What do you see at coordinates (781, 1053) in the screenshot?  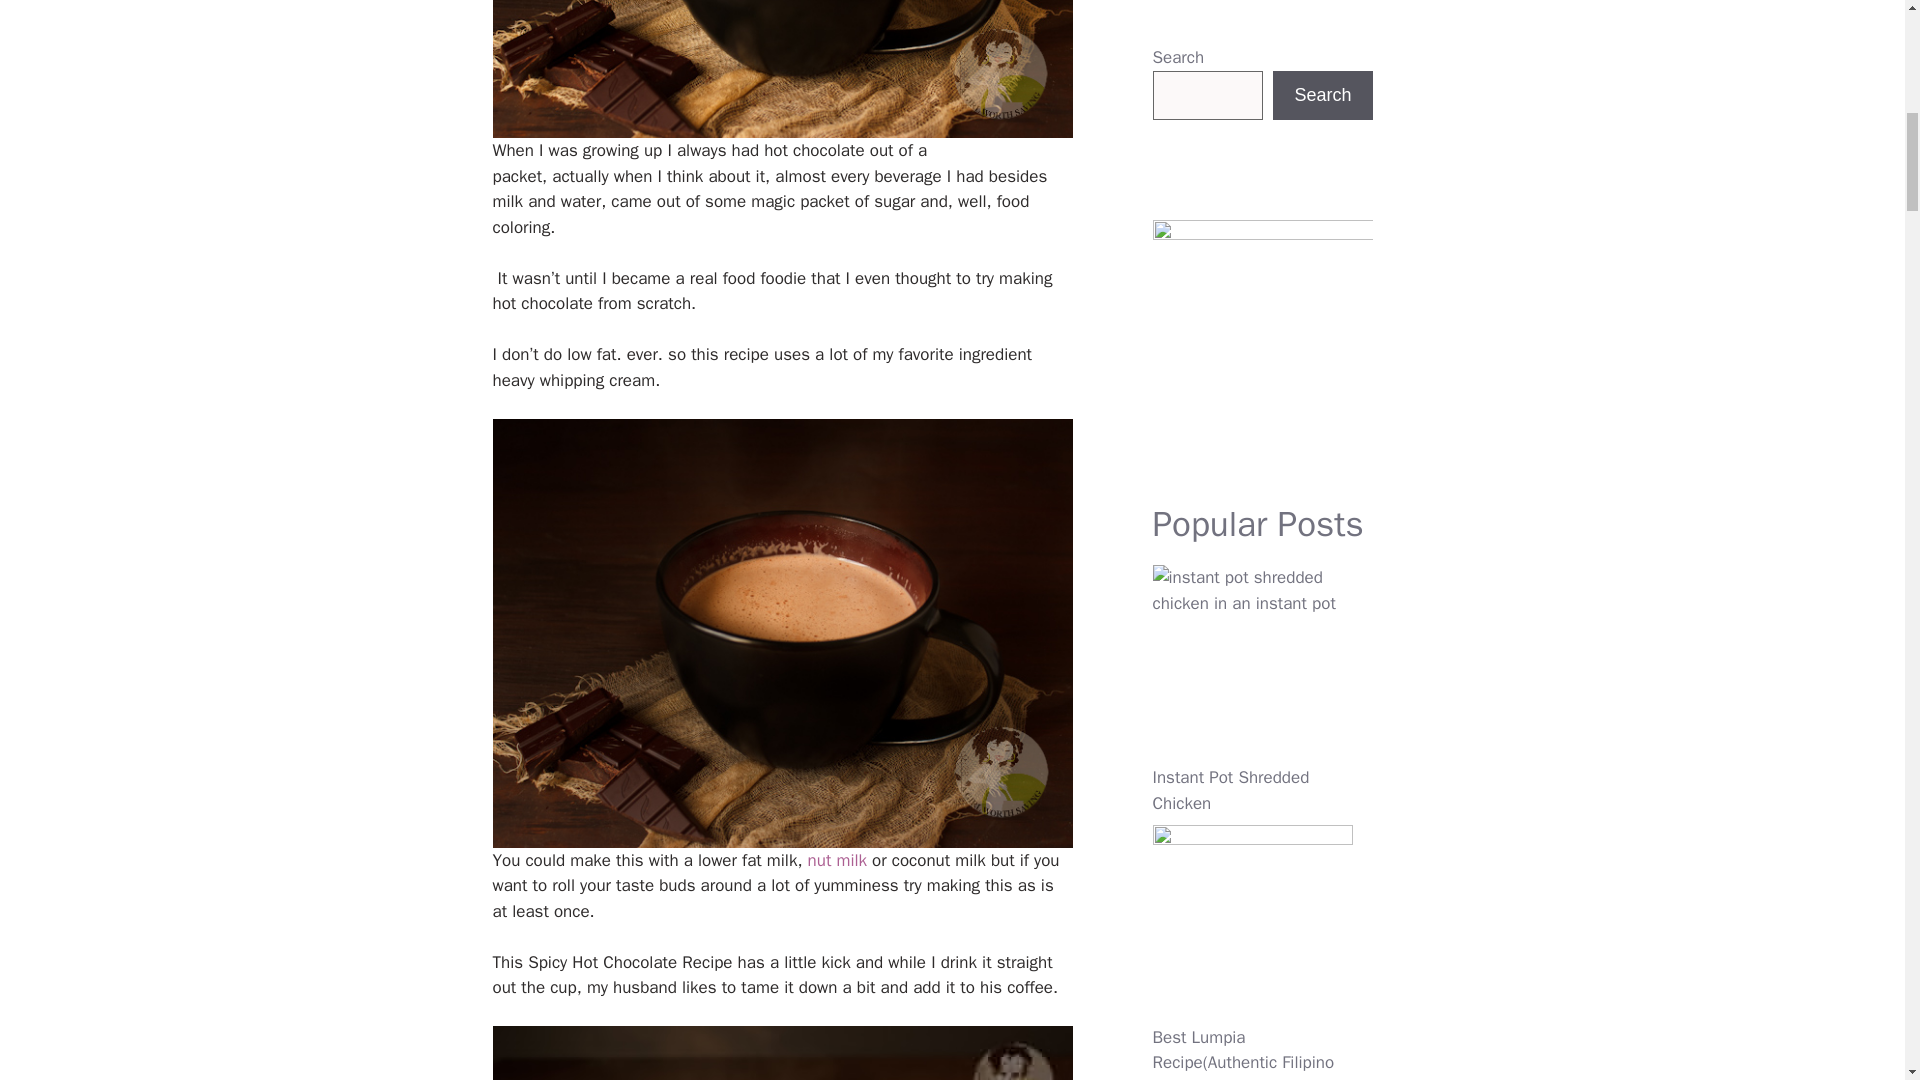 I see `Spicy Hot Chocolate Recipe Kelly Bejelly` at bounding box center [781, 1053].